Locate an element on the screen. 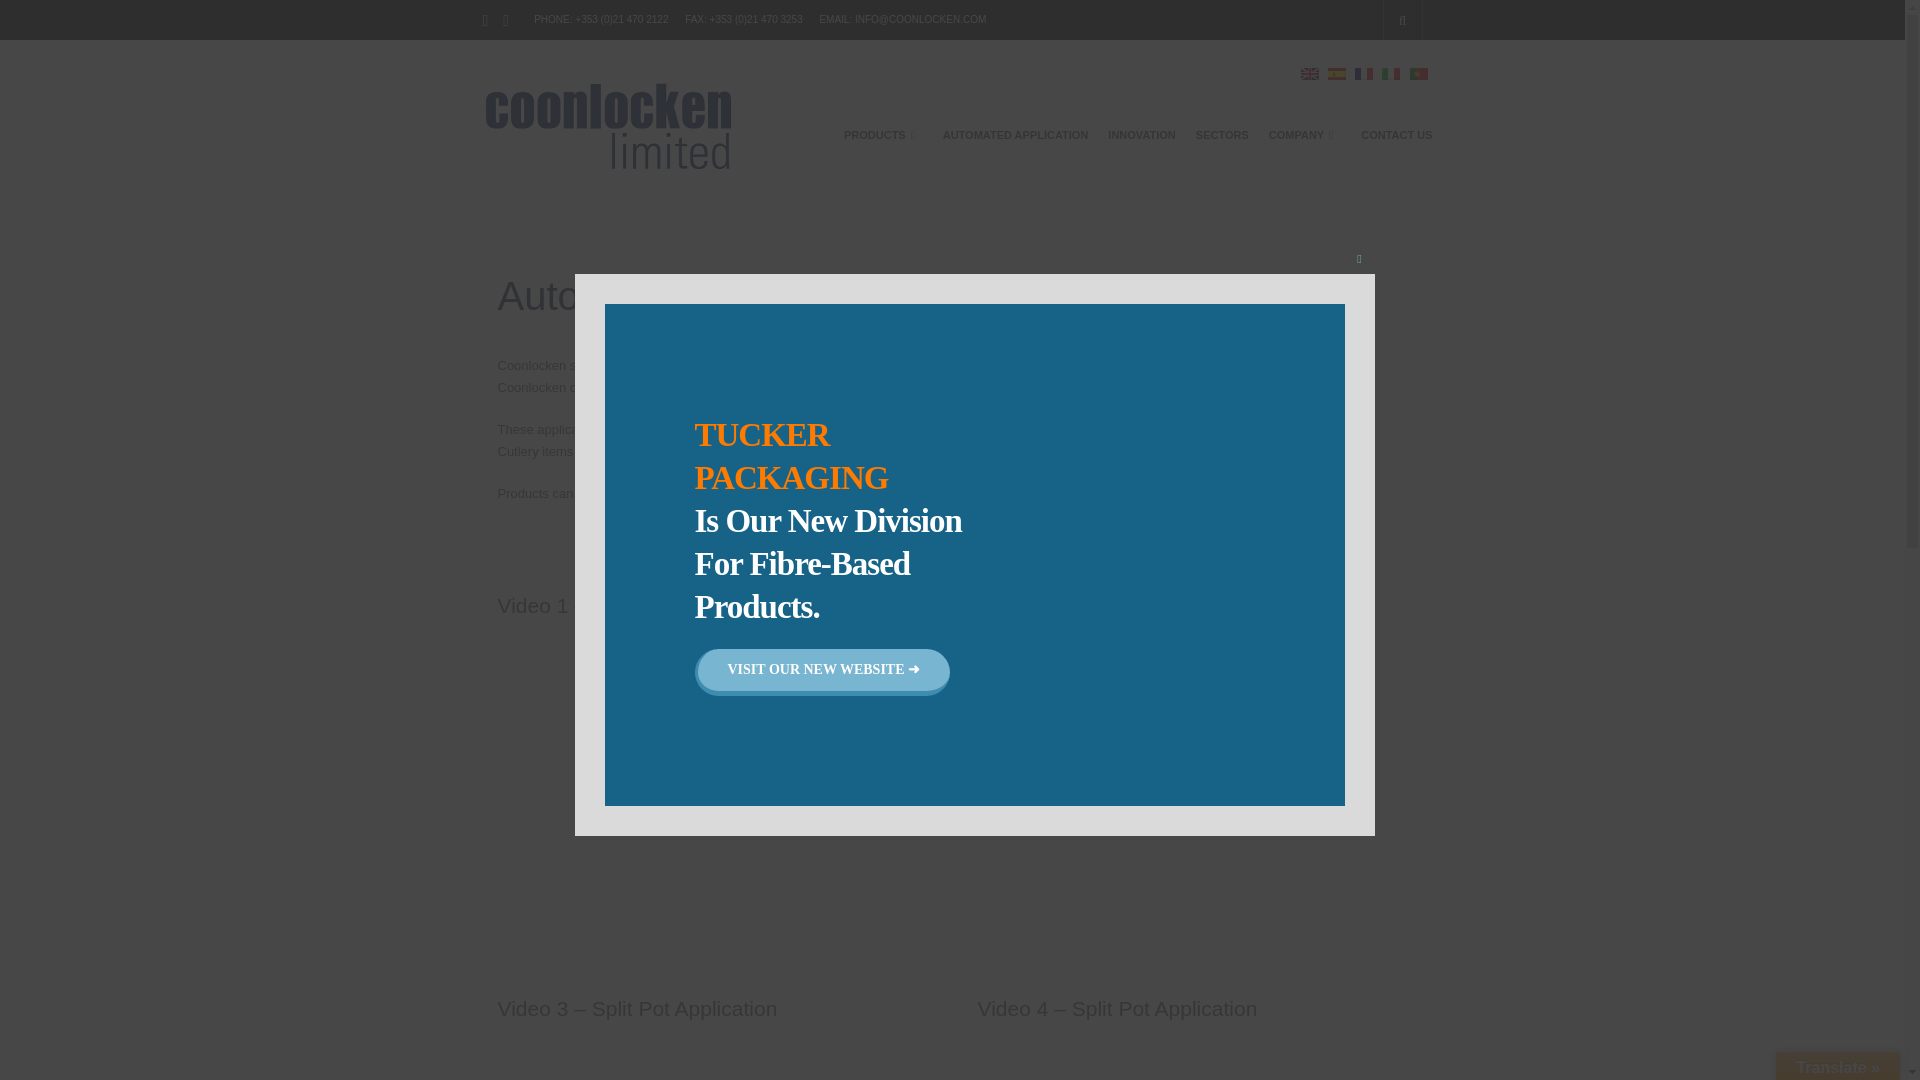 The image size is (1920, 1080). Italian is located at coordinates (1390, 72).